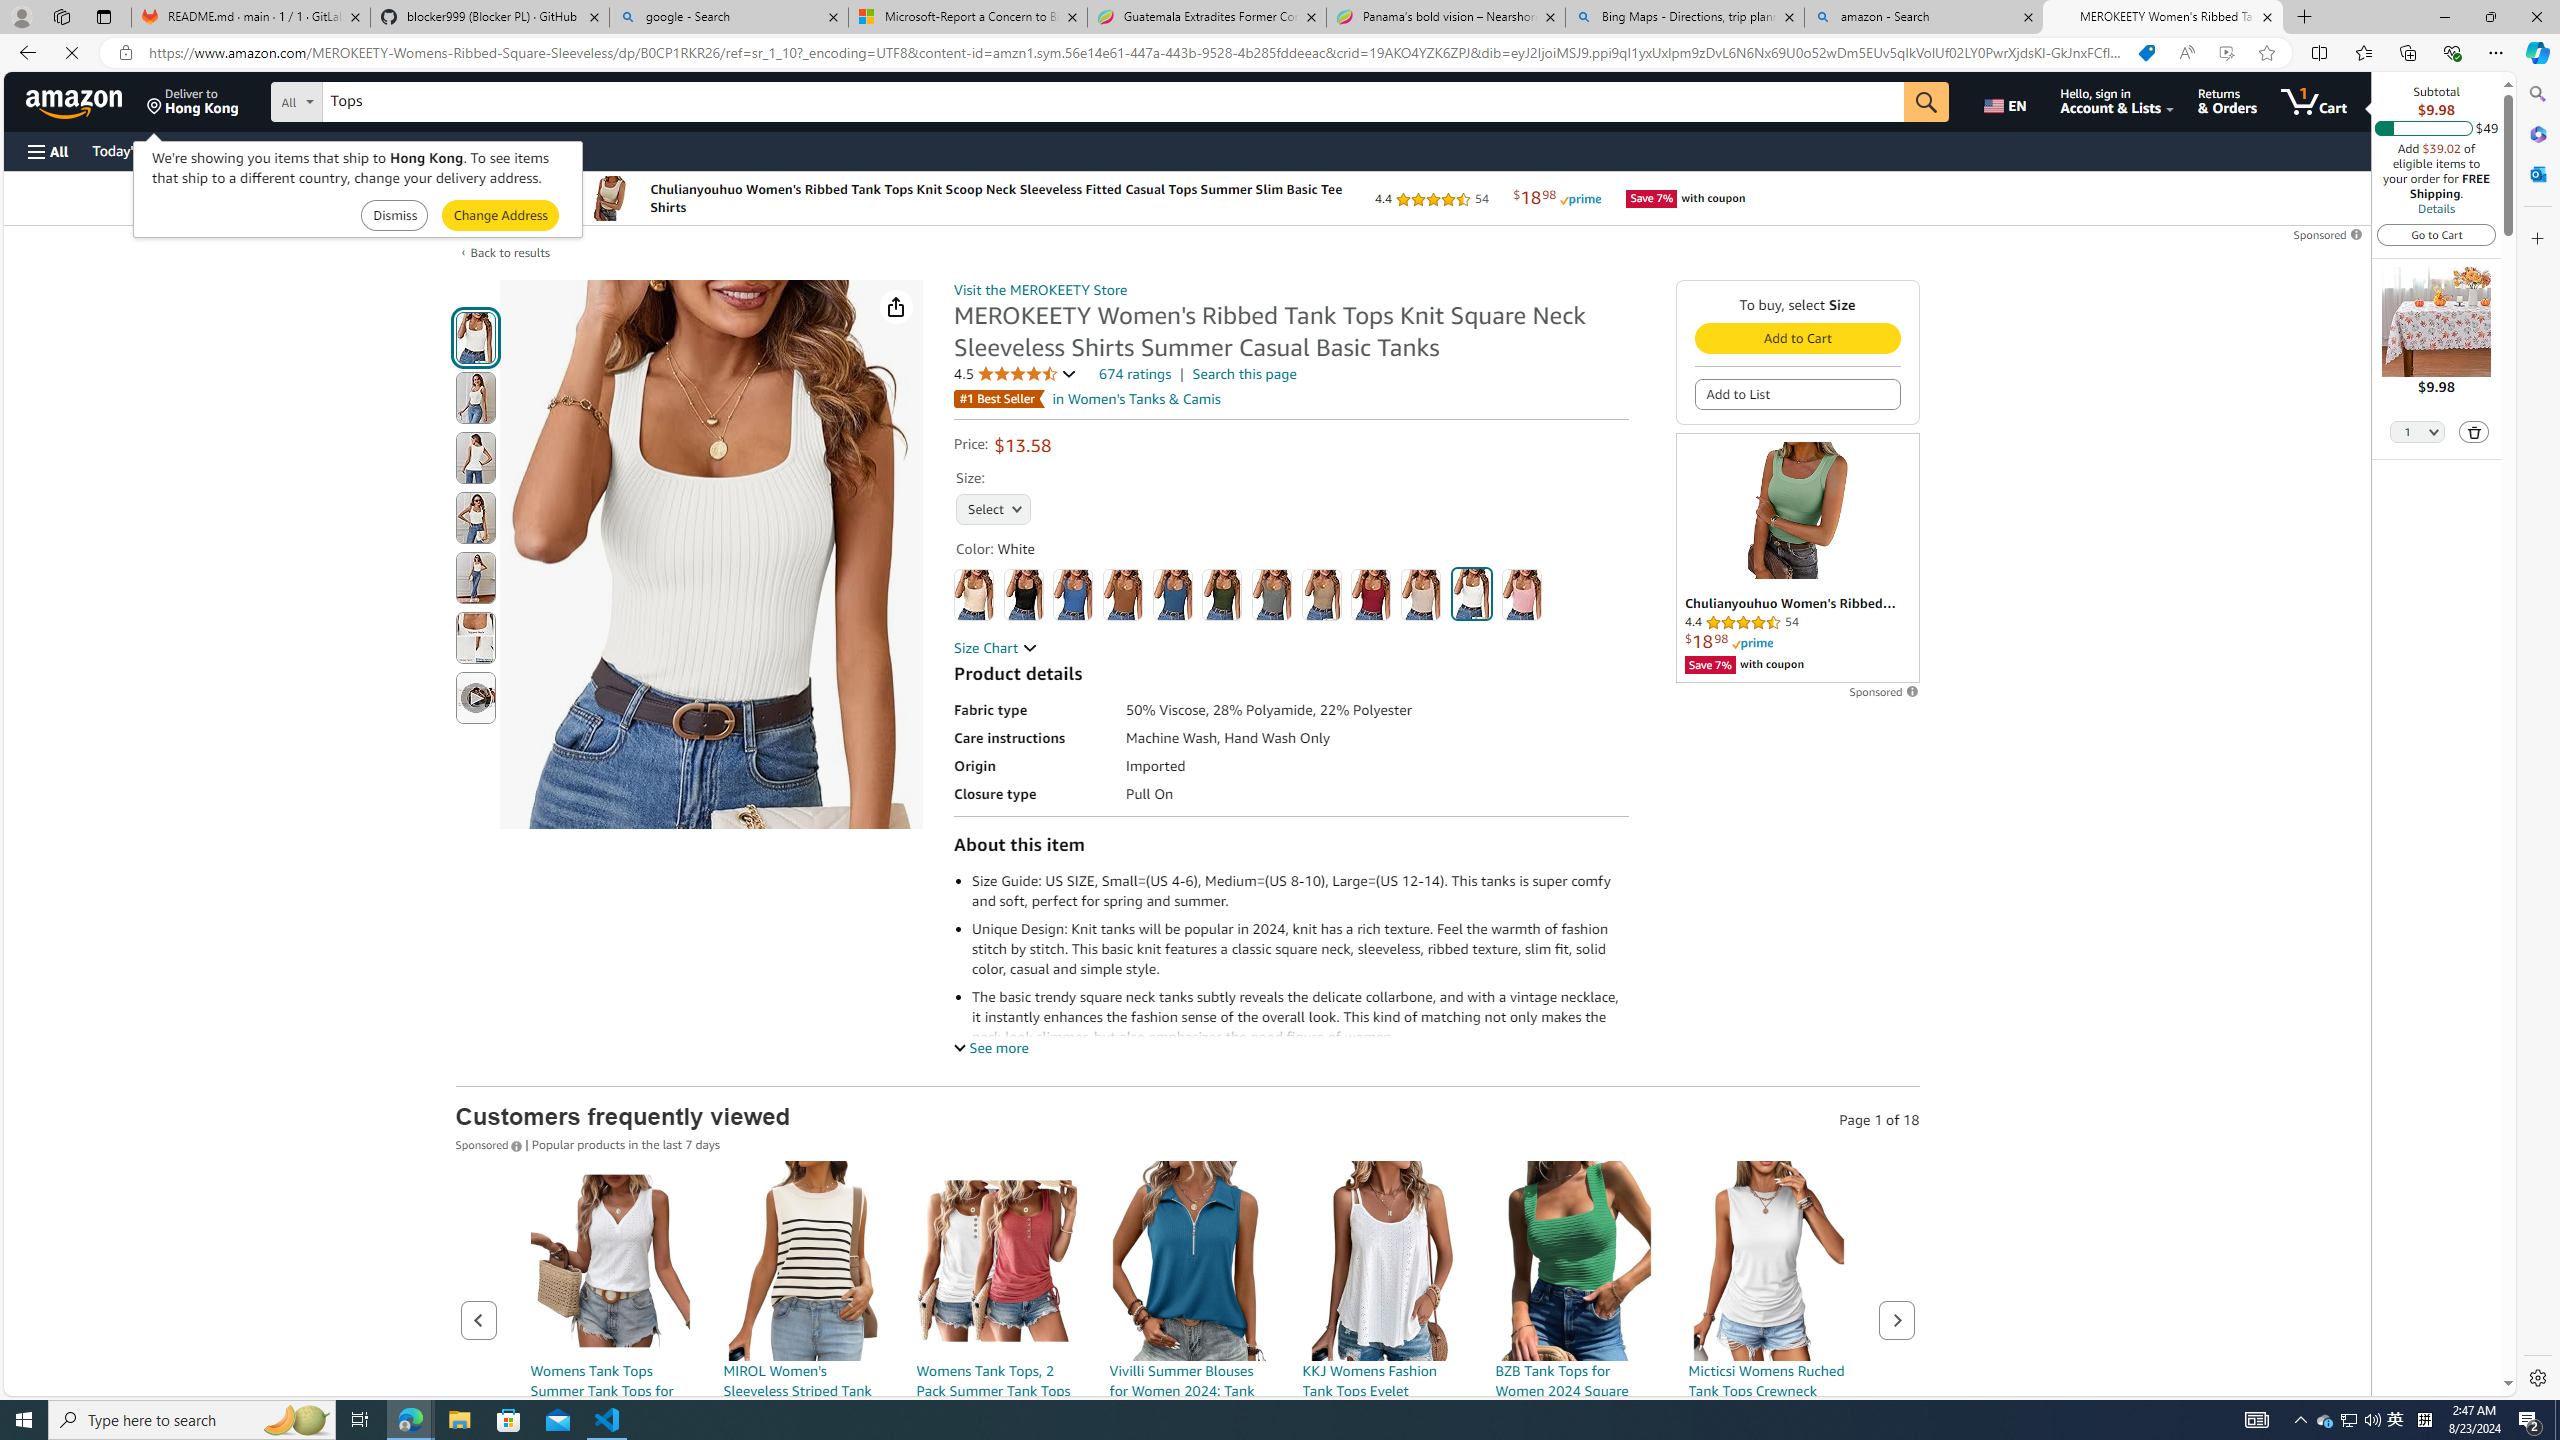 The width and height of the screenshot is (2560, 1440). I want to click on Today's Deals, so click(134, 150).